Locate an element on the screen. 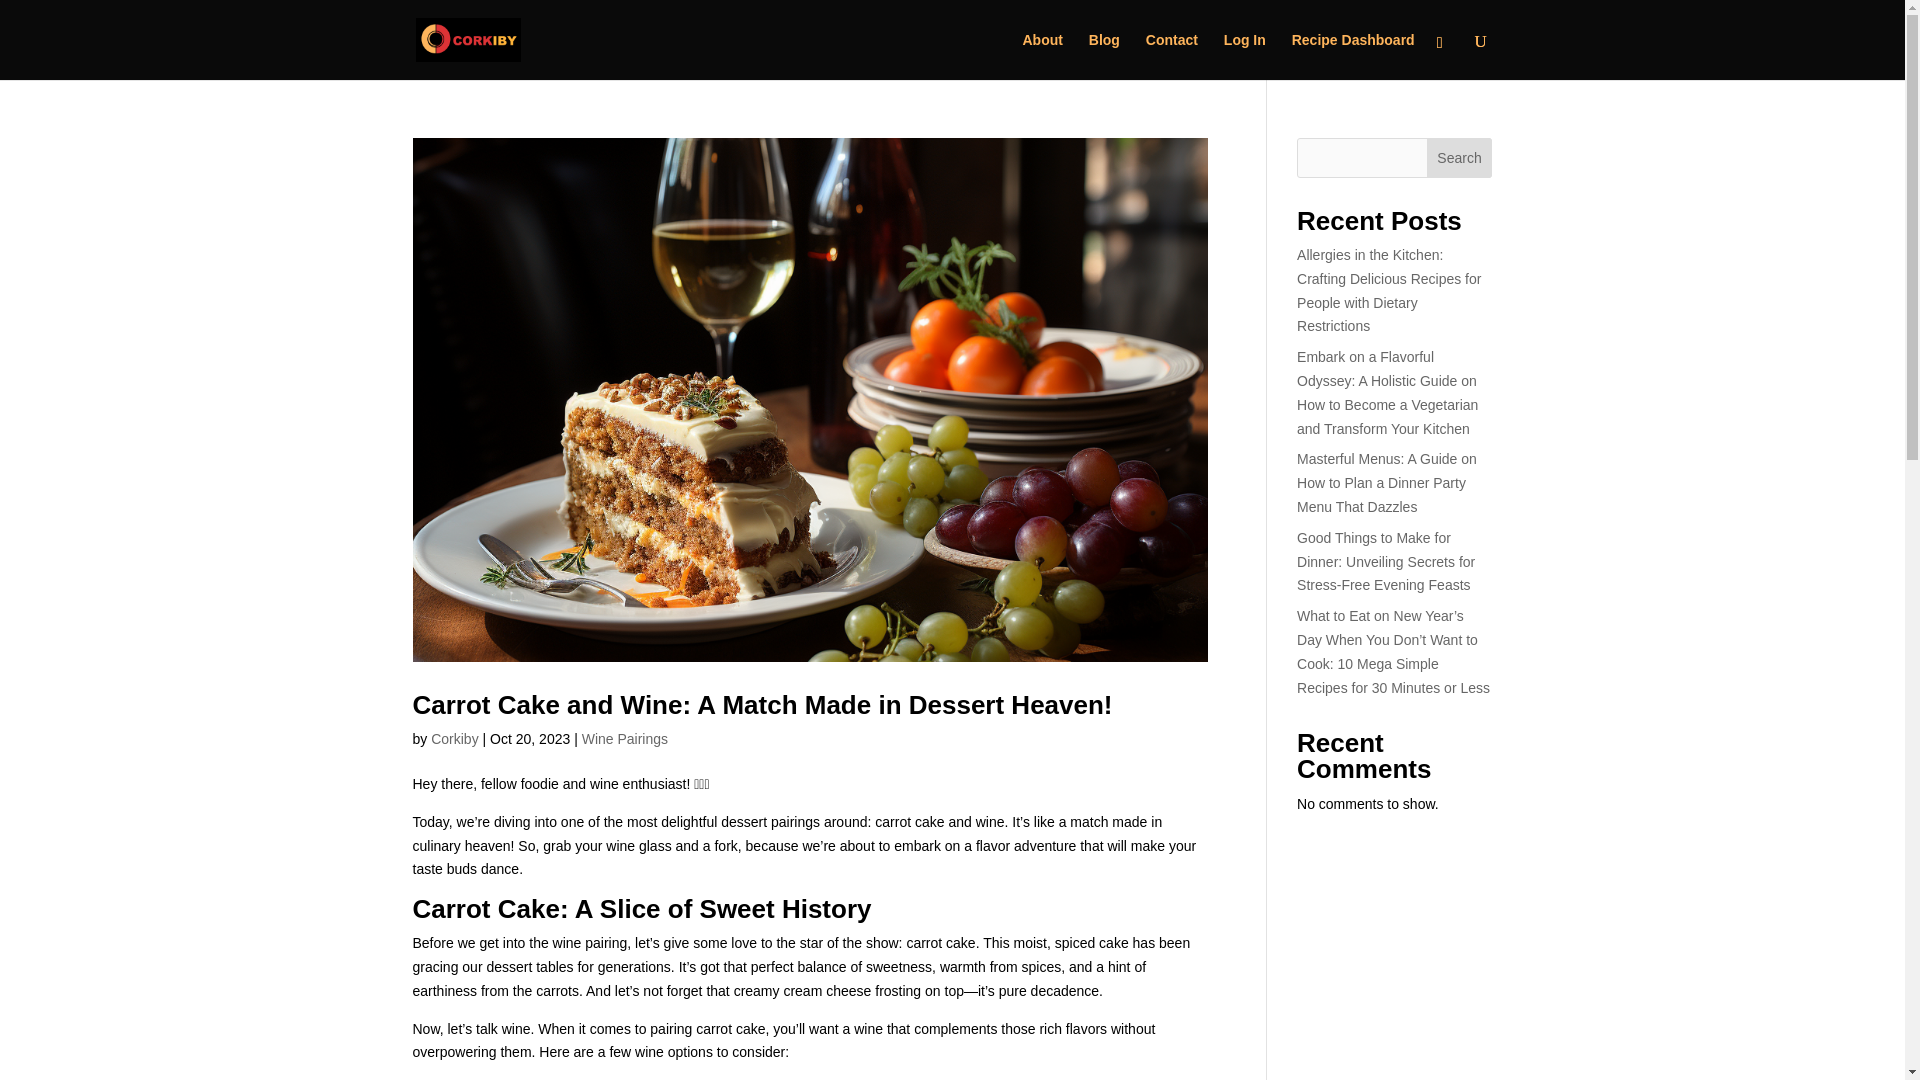 The width and height of the screenshot is (1920, 1080). Log In is located at coordinates (1244, 56).